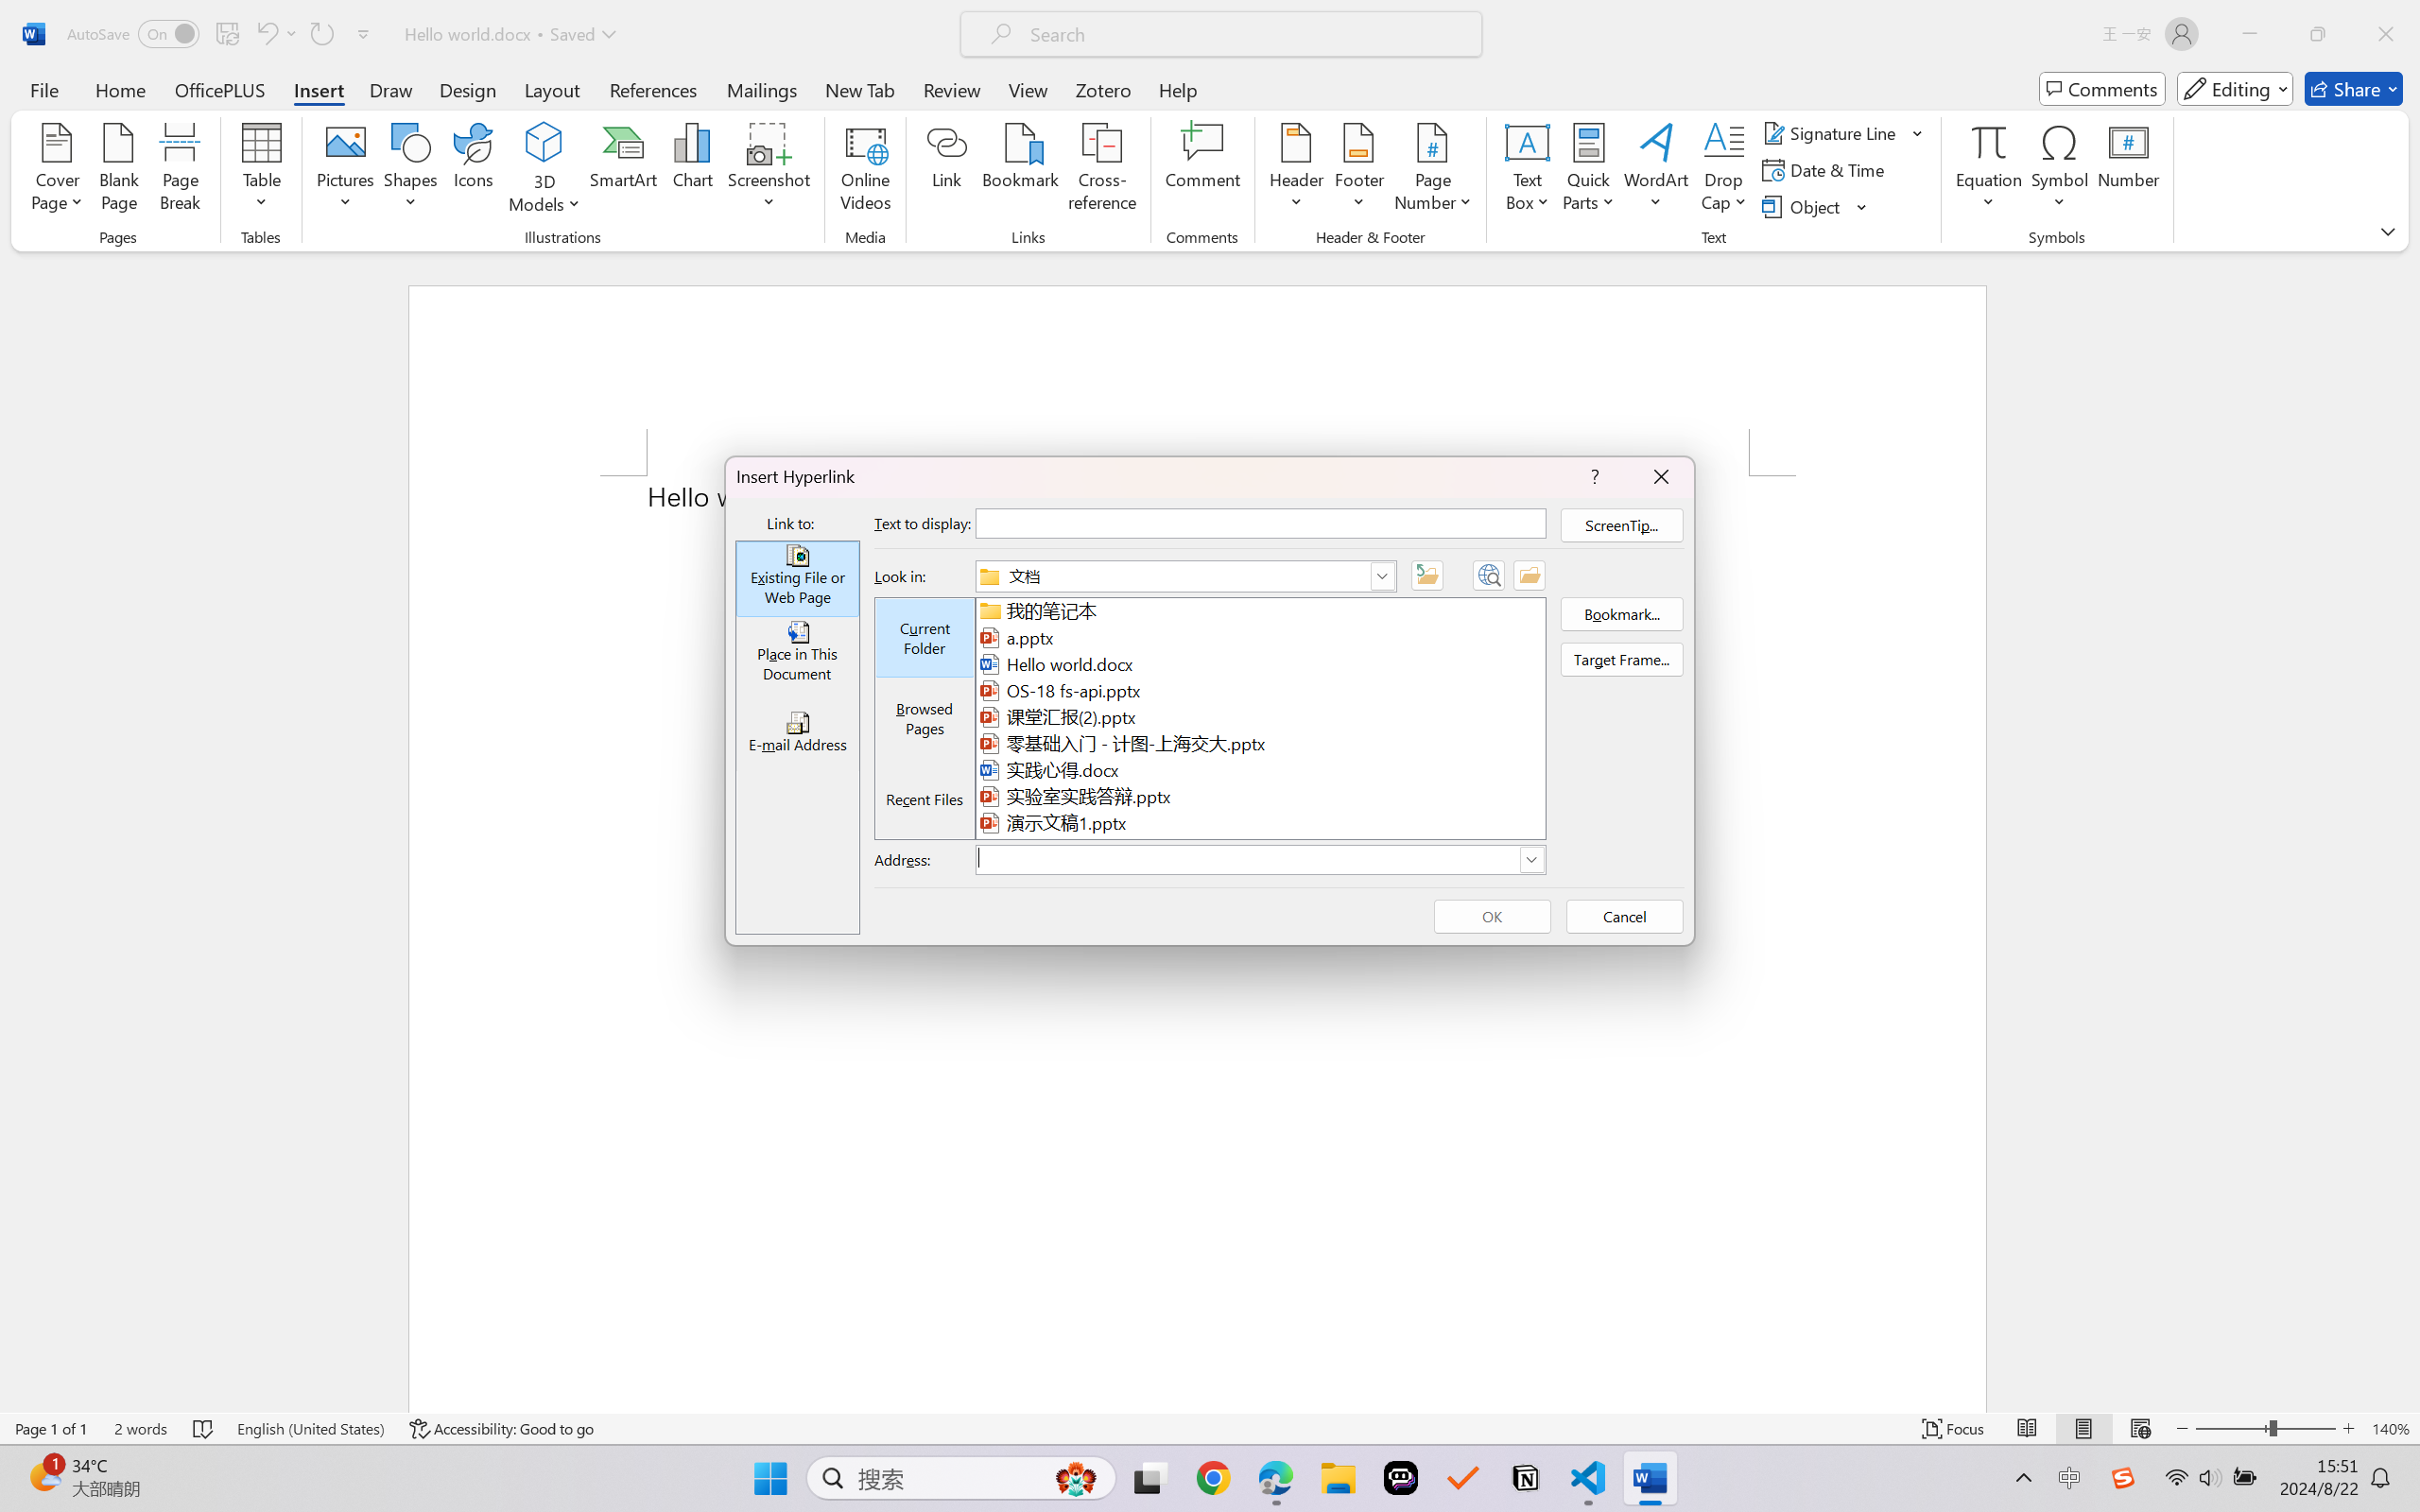 This screenshot has height=1512, width=2420. I want to click on Existing File or Web Page, so click(797, 579).